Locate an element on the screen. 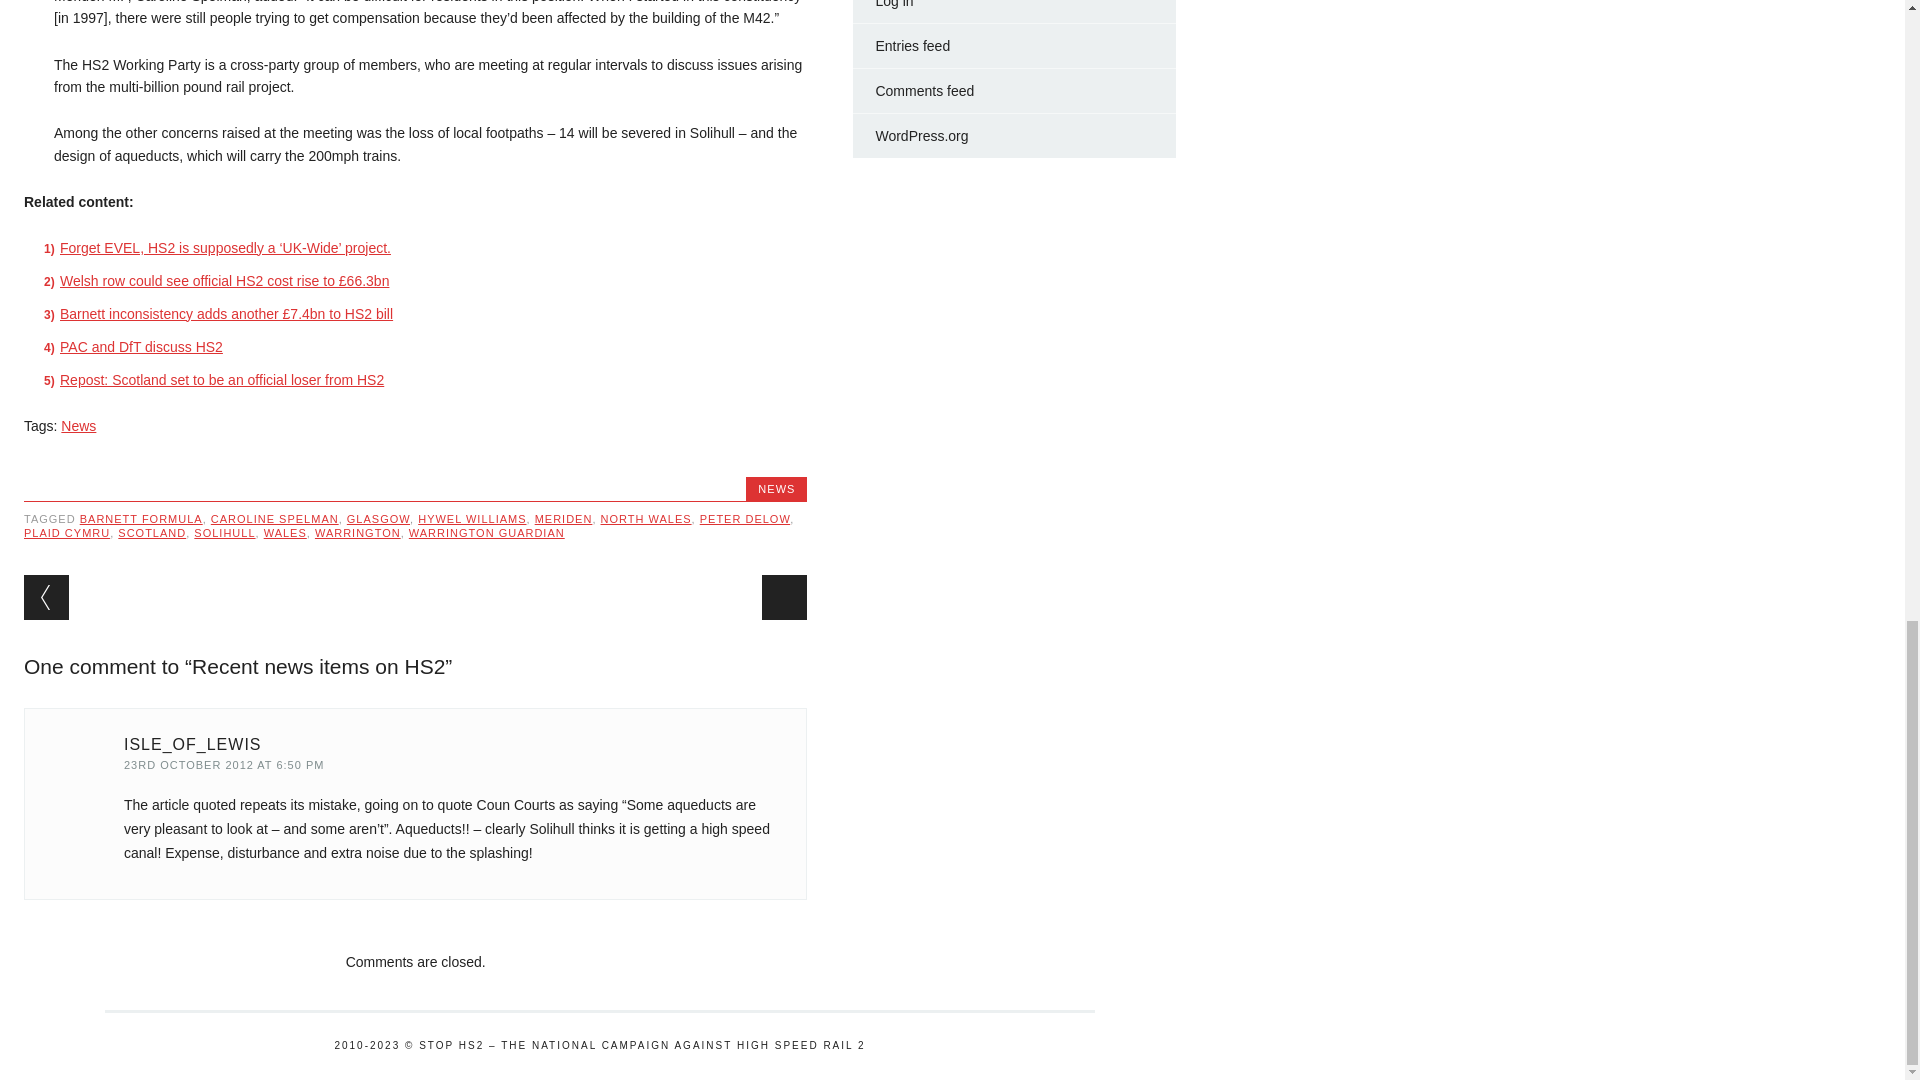  News is located at coordinates (78, 426).